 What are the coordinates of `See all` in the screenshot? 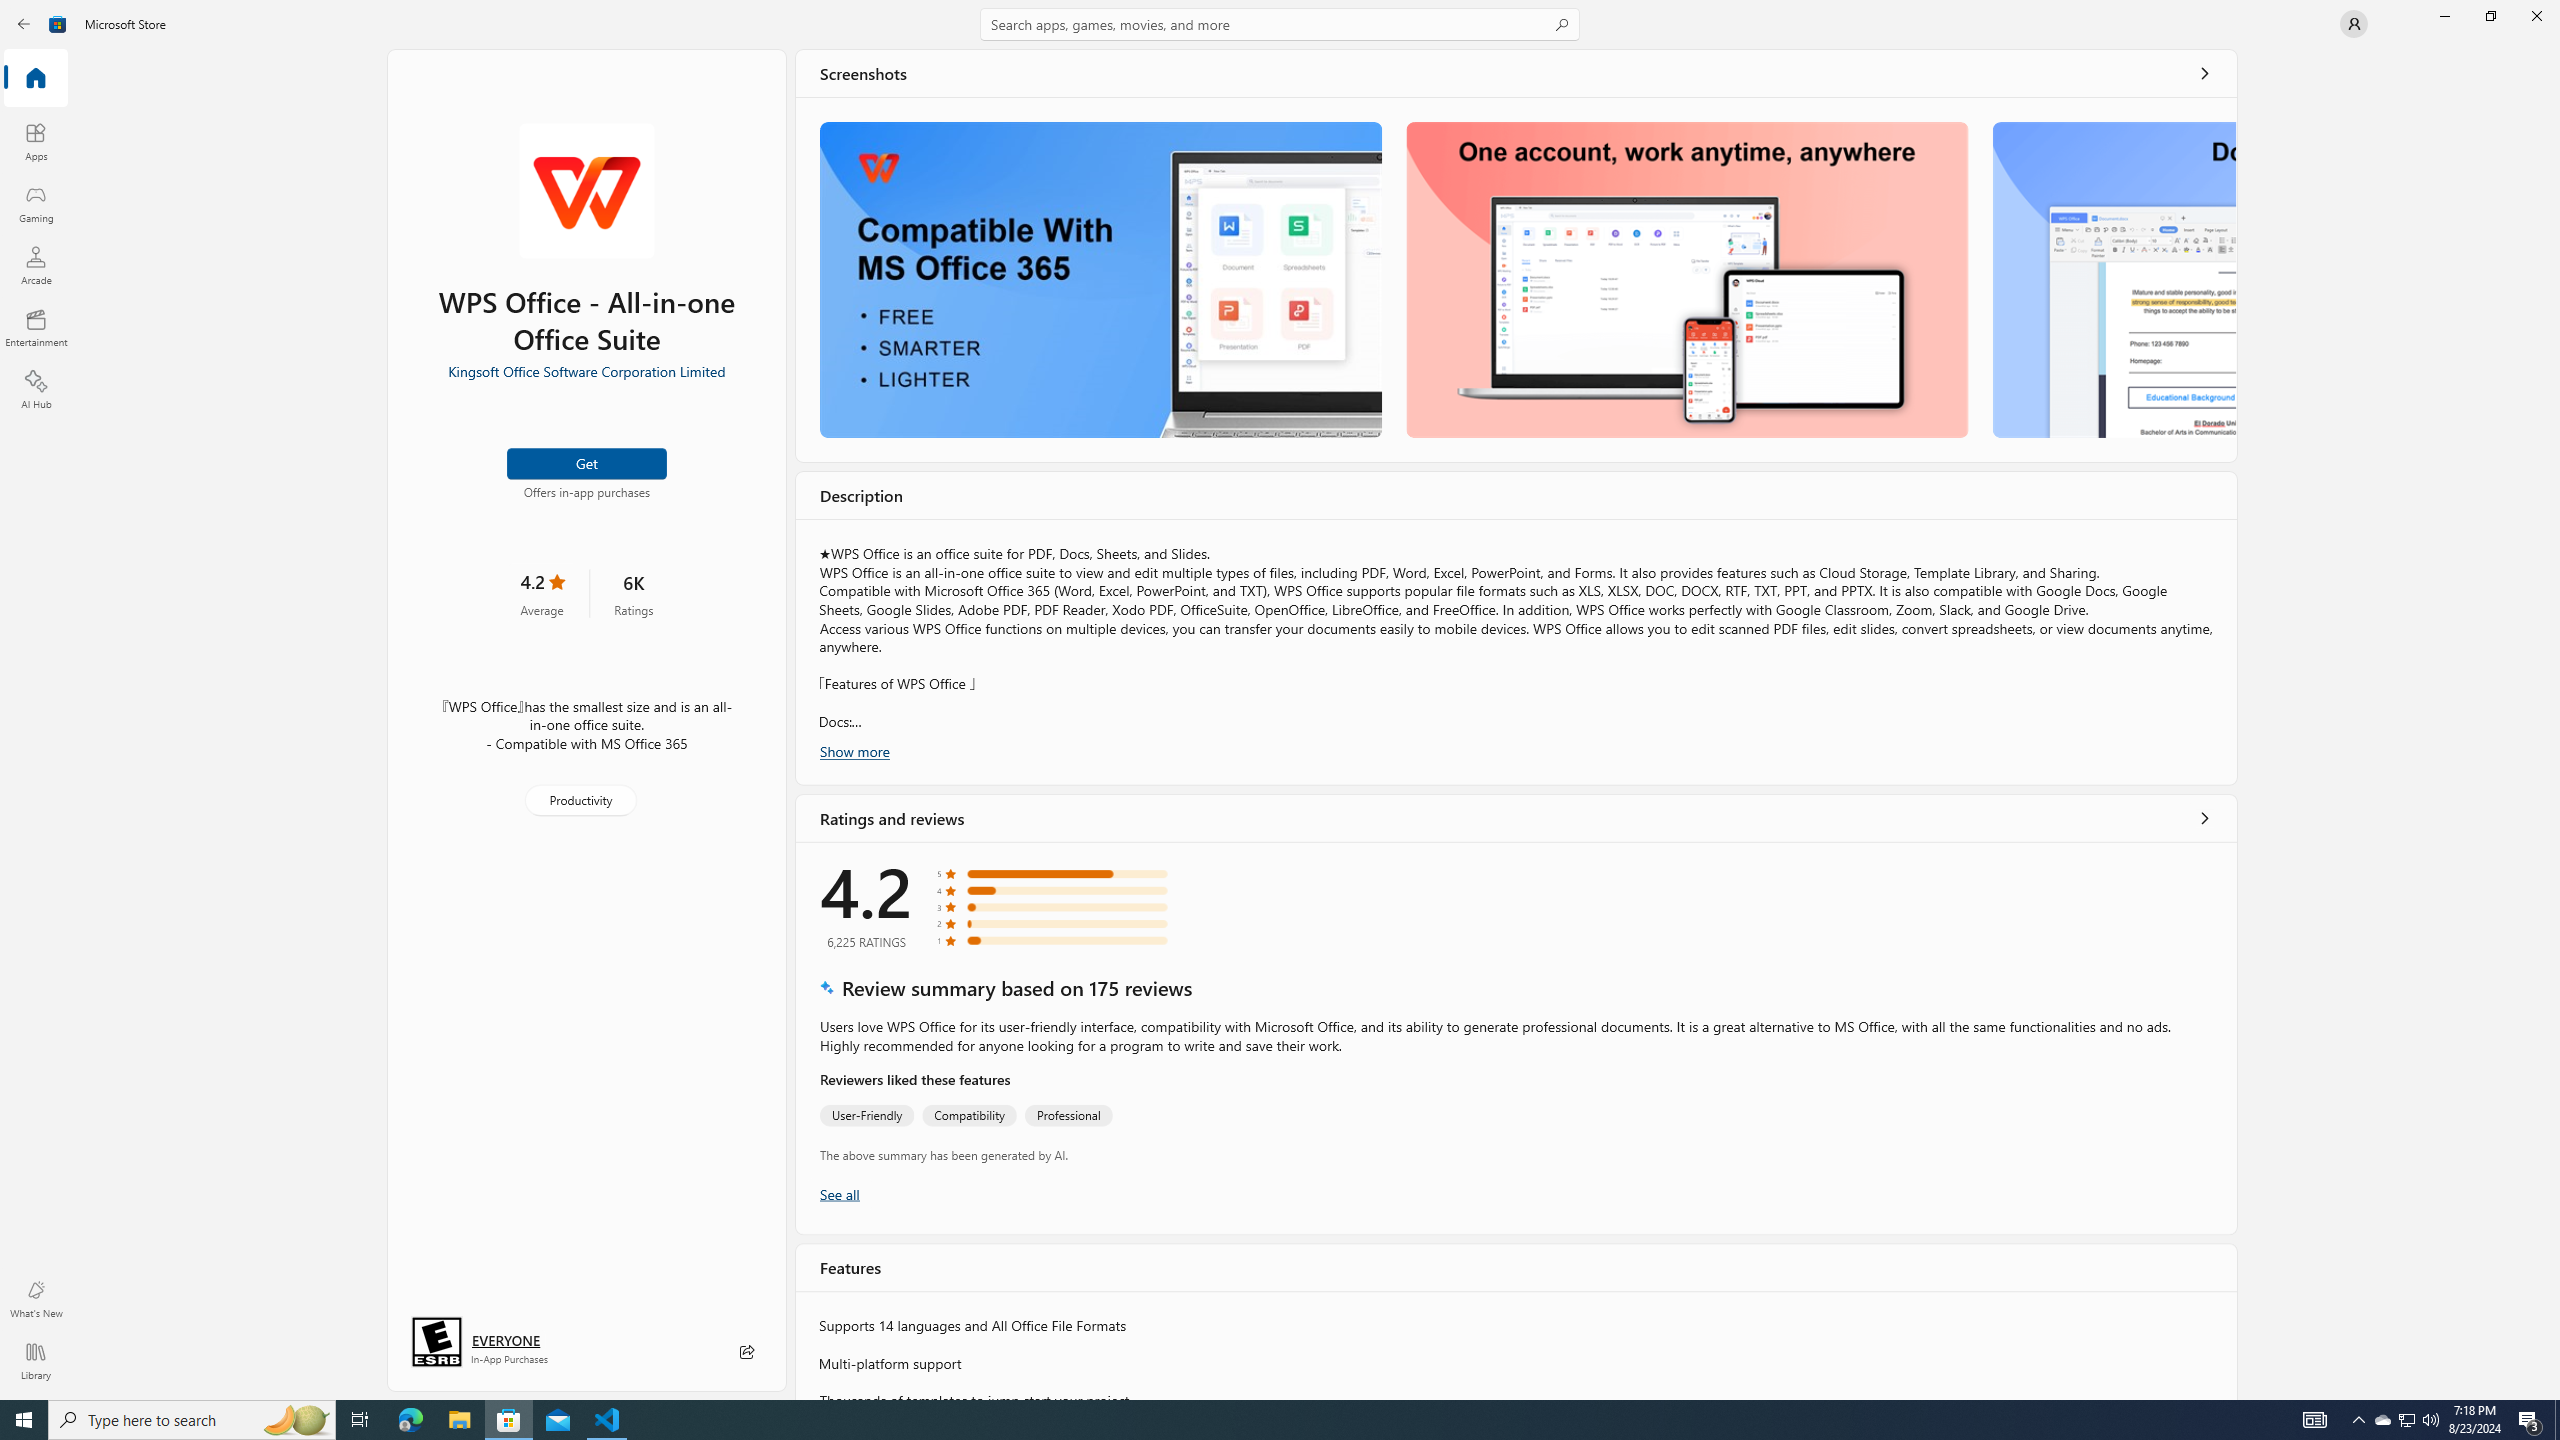 It's located at (2205, 73).